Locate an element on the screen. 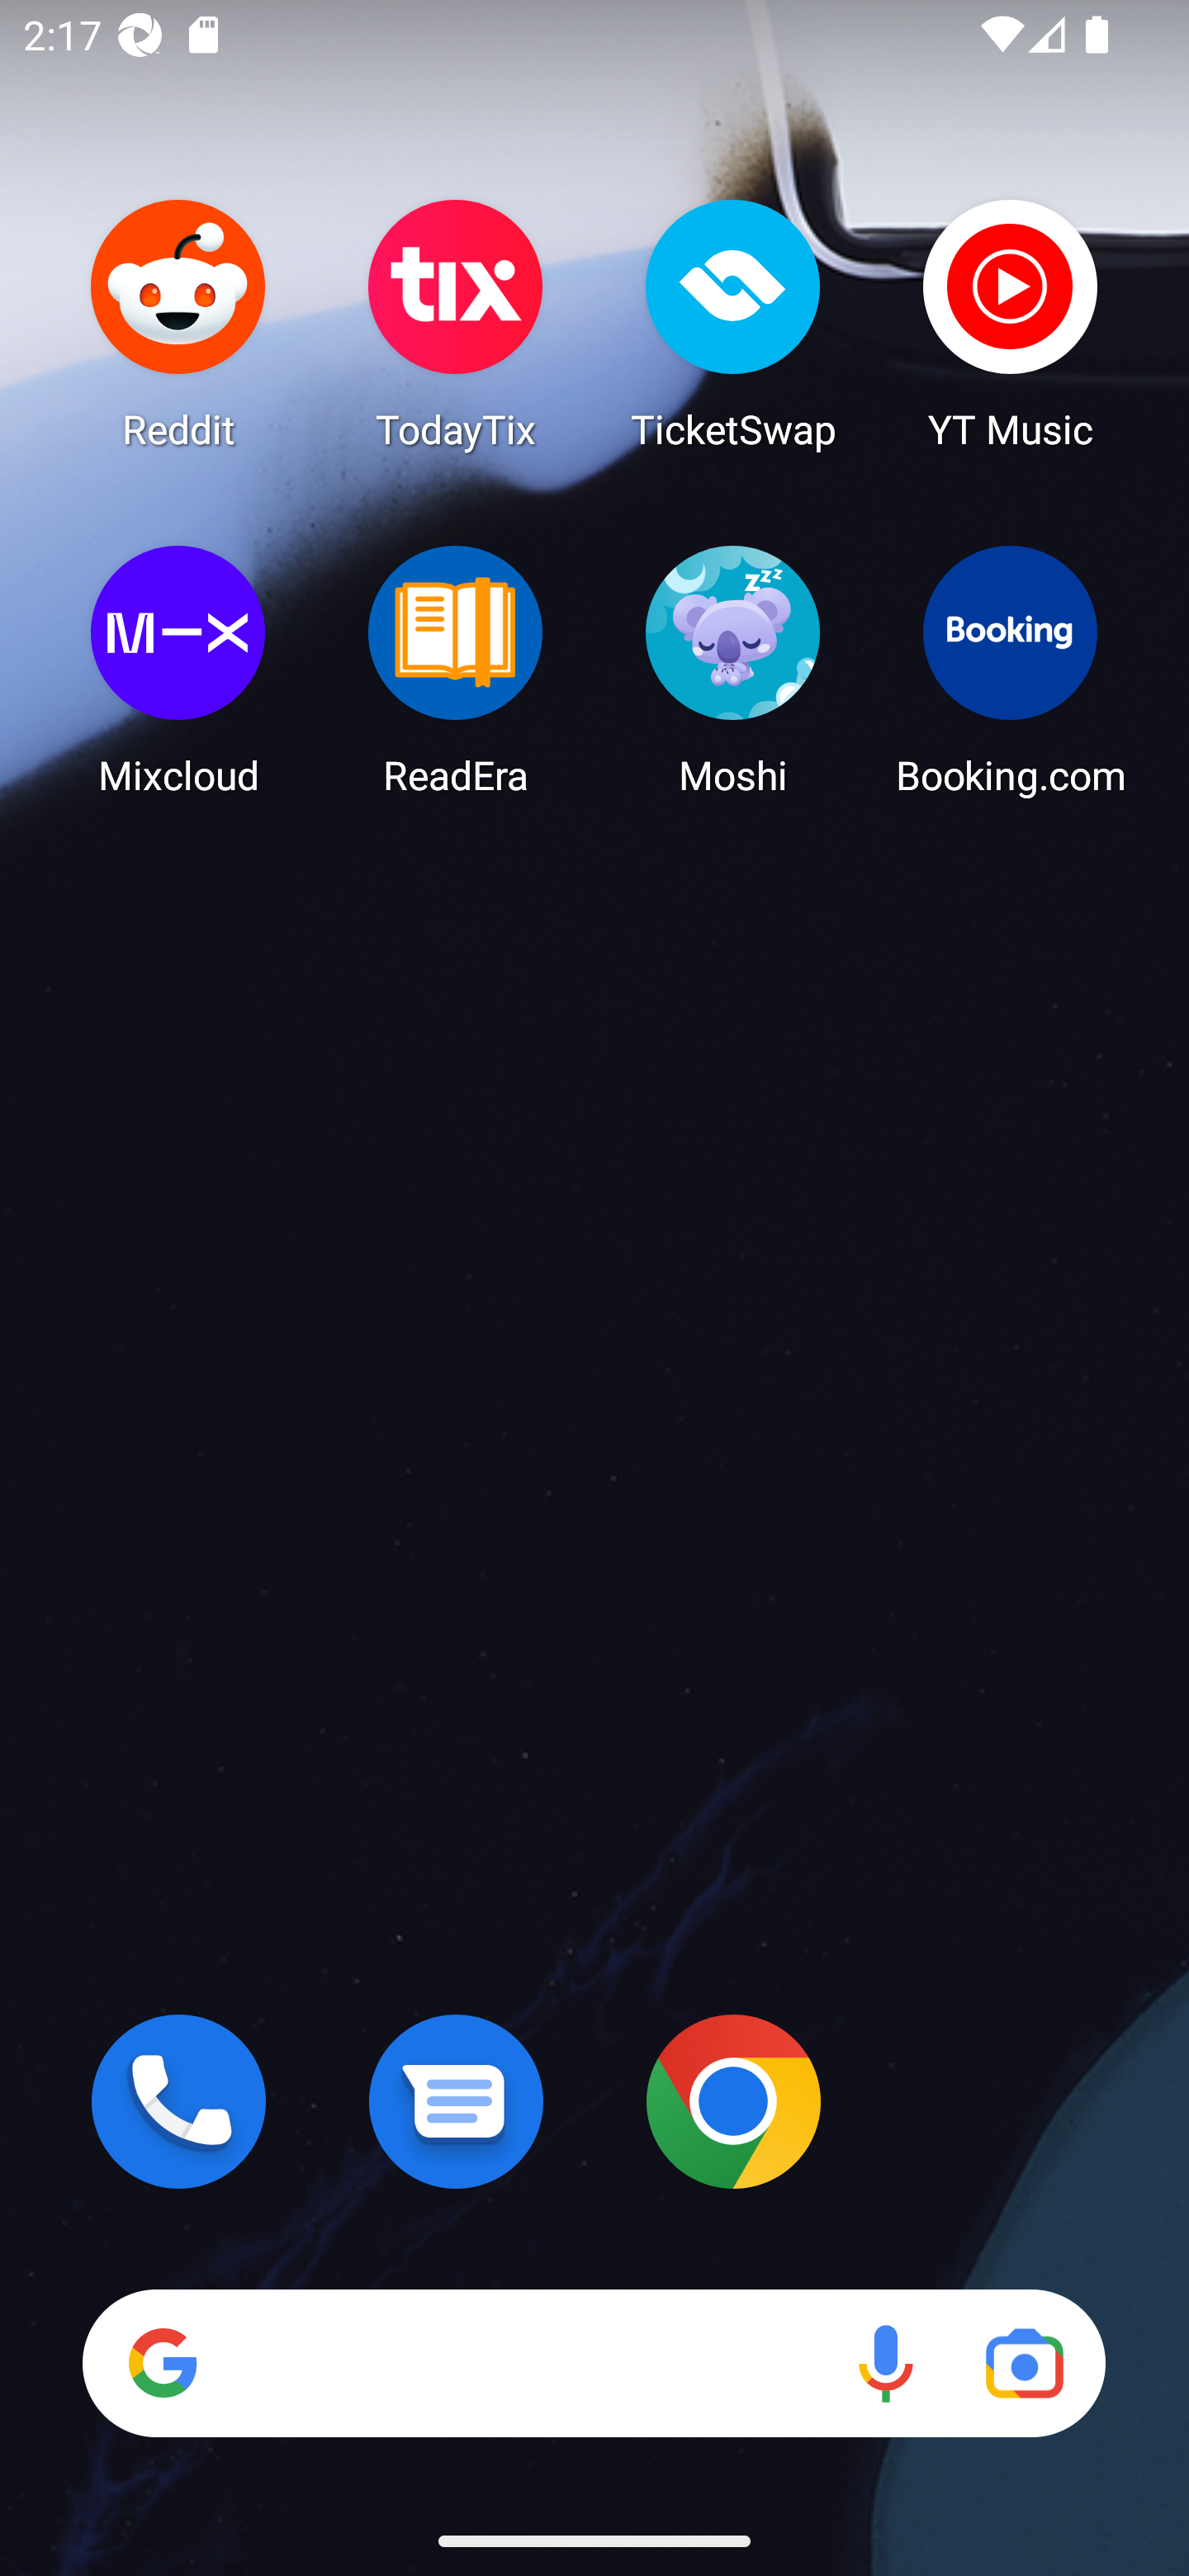  Moshi is located at coordinates (733, 670).